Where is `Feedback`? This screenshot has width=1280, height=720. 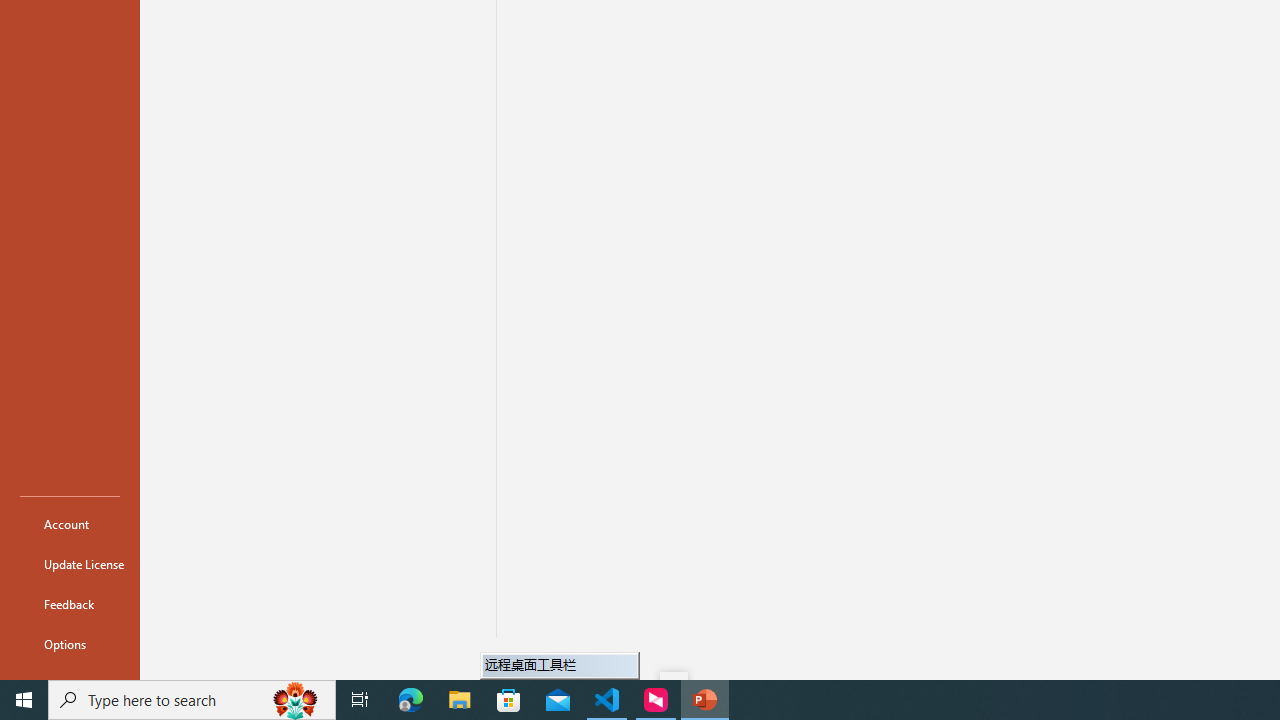
Feedback is located at coordinates (70, 604).